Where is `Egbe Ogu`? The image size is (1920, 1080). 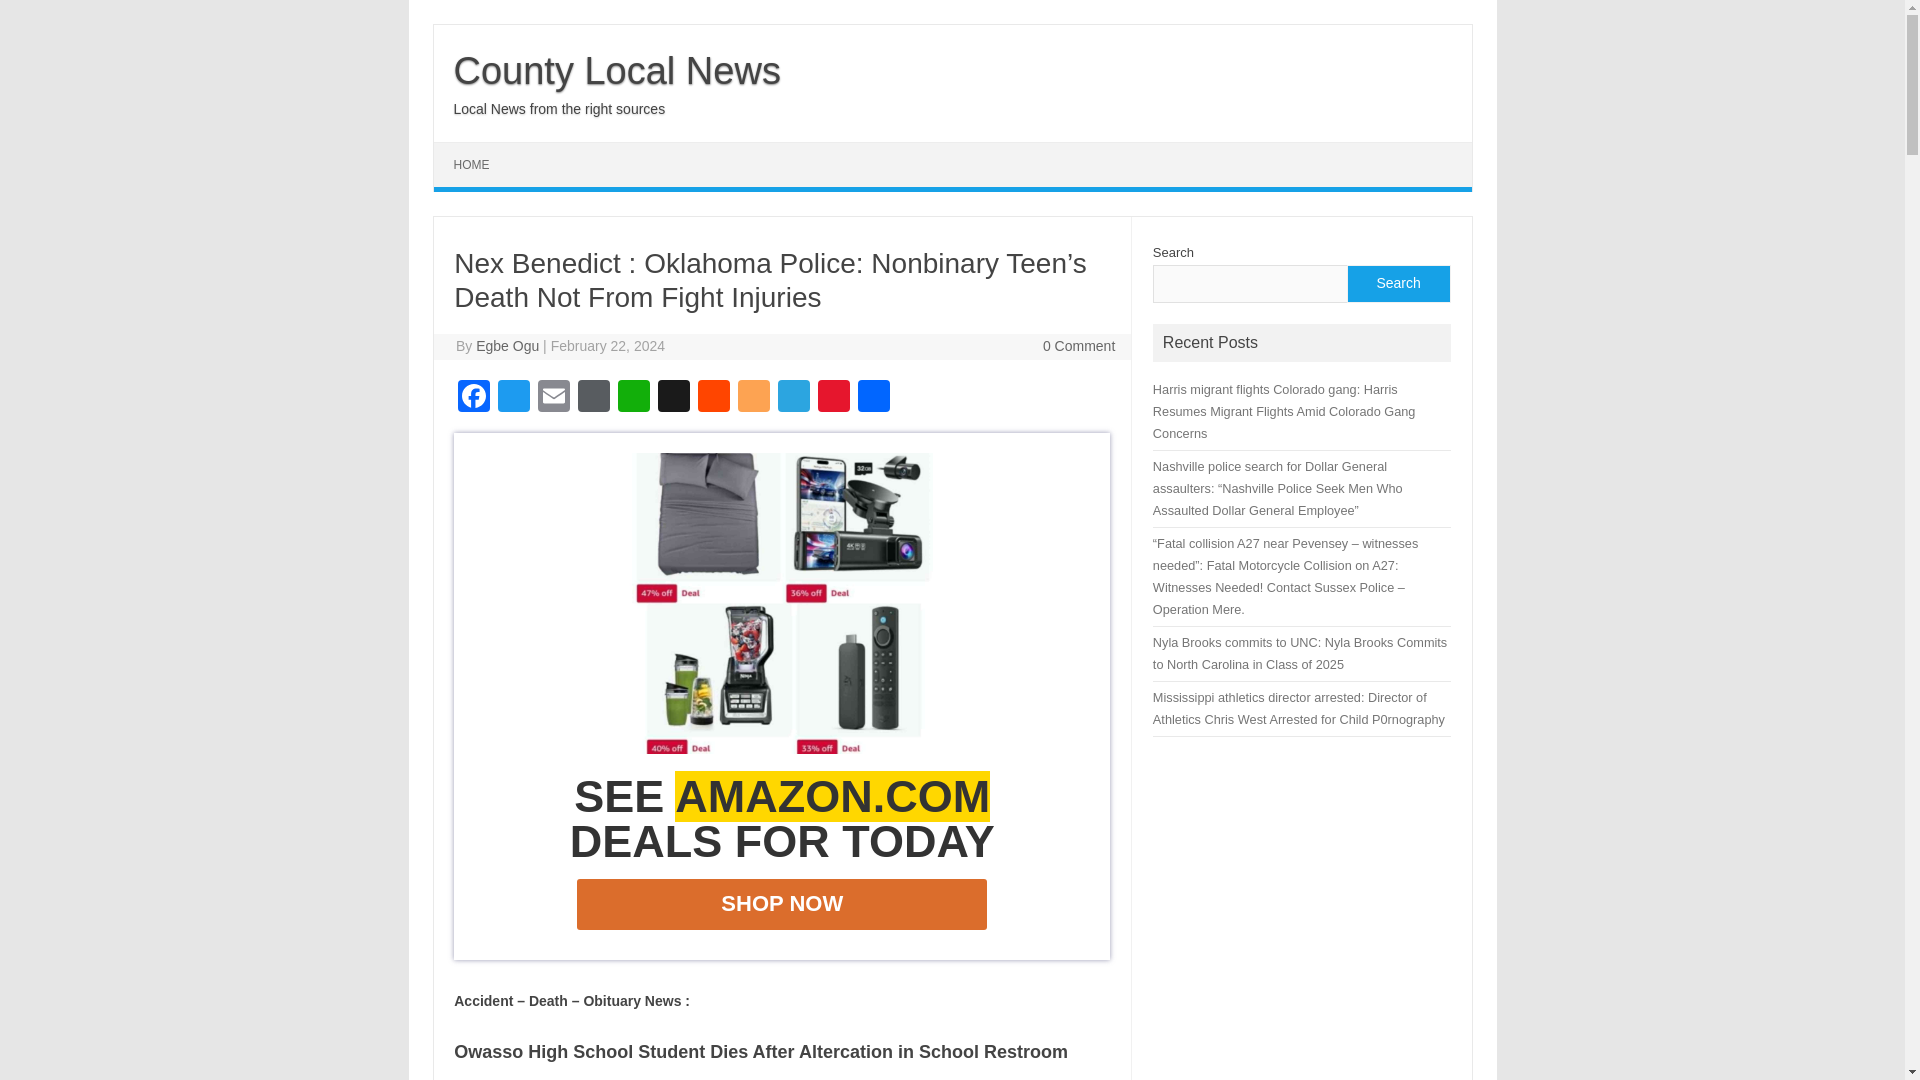 Egbe Ogu is located at coordinates (508, 346).